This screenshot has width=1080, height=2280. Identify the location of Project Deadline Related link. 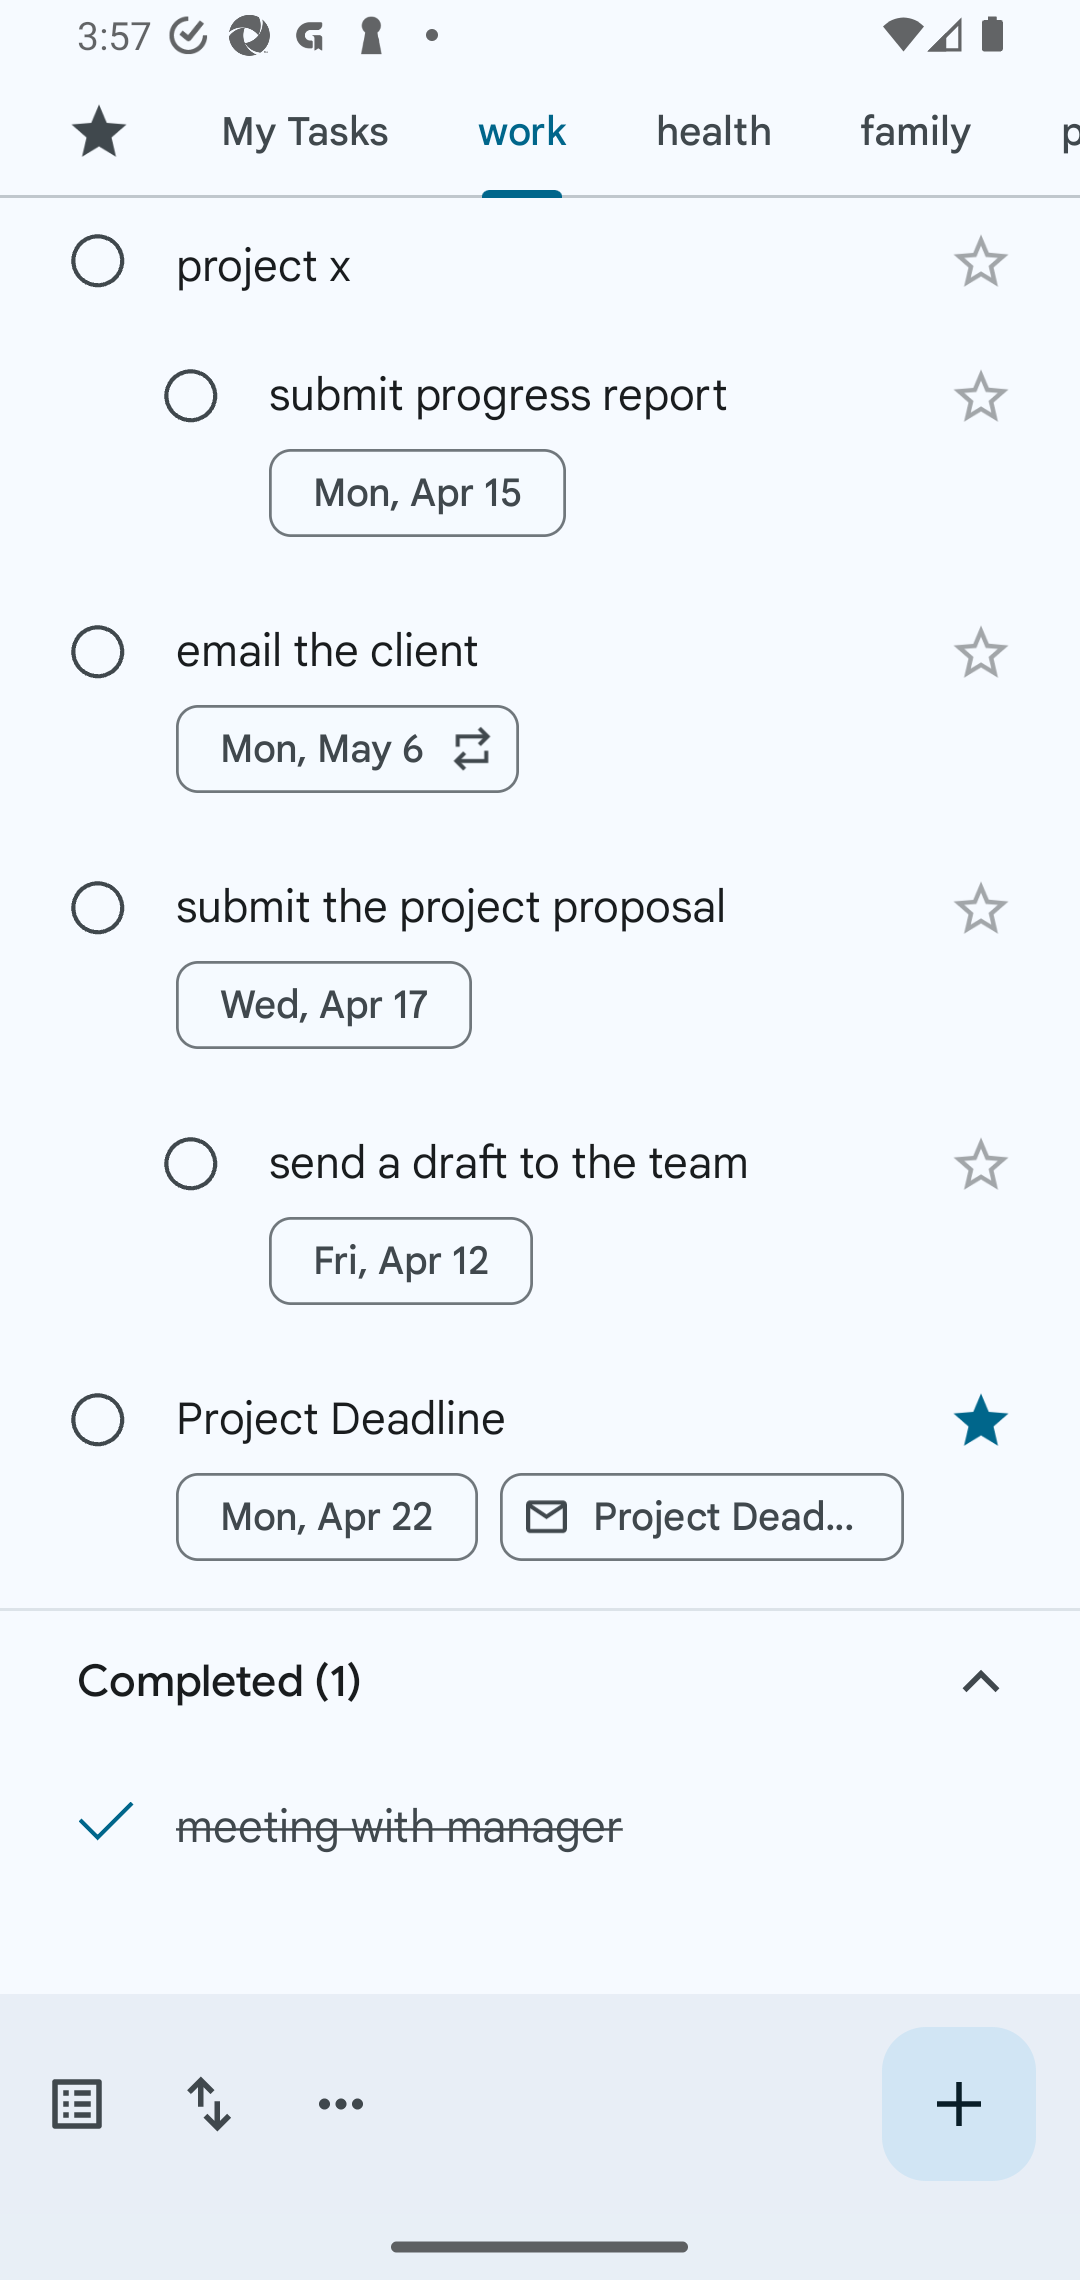
(702, 1516).